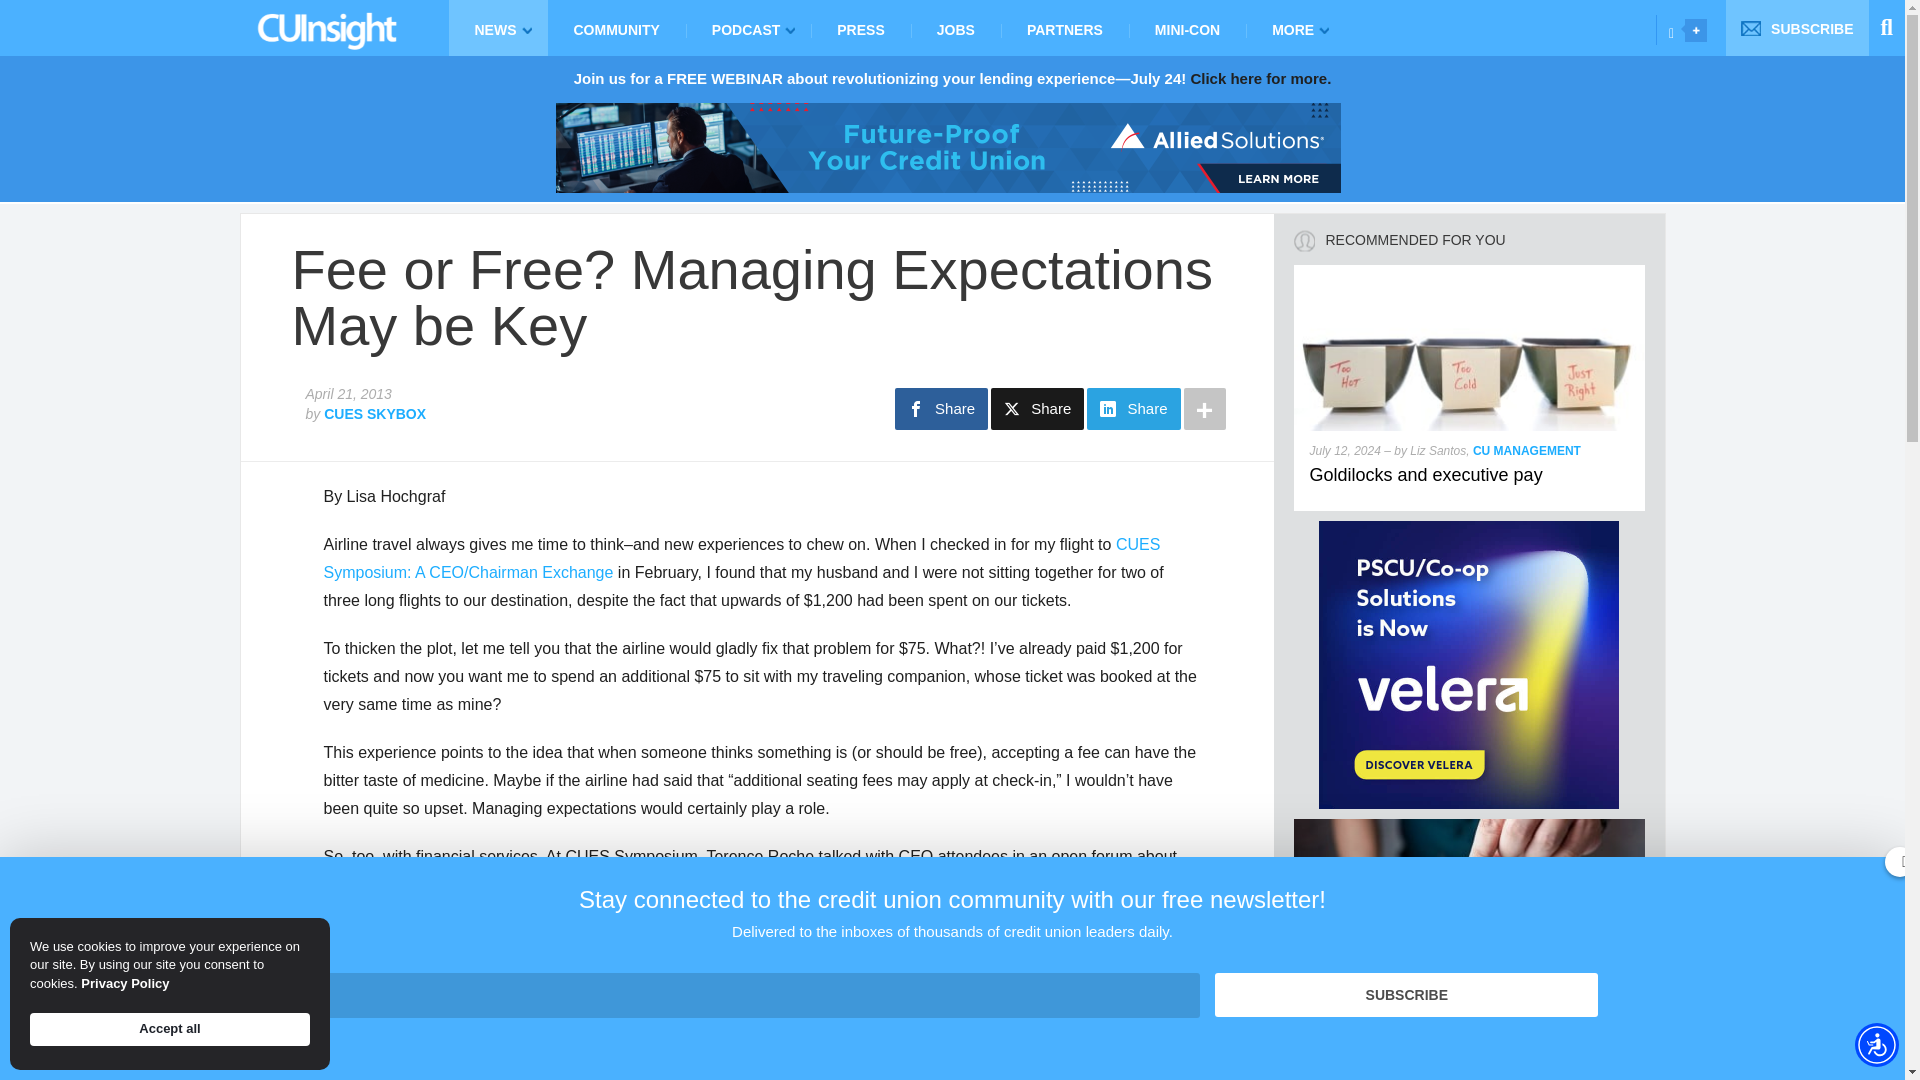  What do you see at coordinates (748, 28) in the screenshot?
I see `PODCAST` at bounding box center [748, 28].